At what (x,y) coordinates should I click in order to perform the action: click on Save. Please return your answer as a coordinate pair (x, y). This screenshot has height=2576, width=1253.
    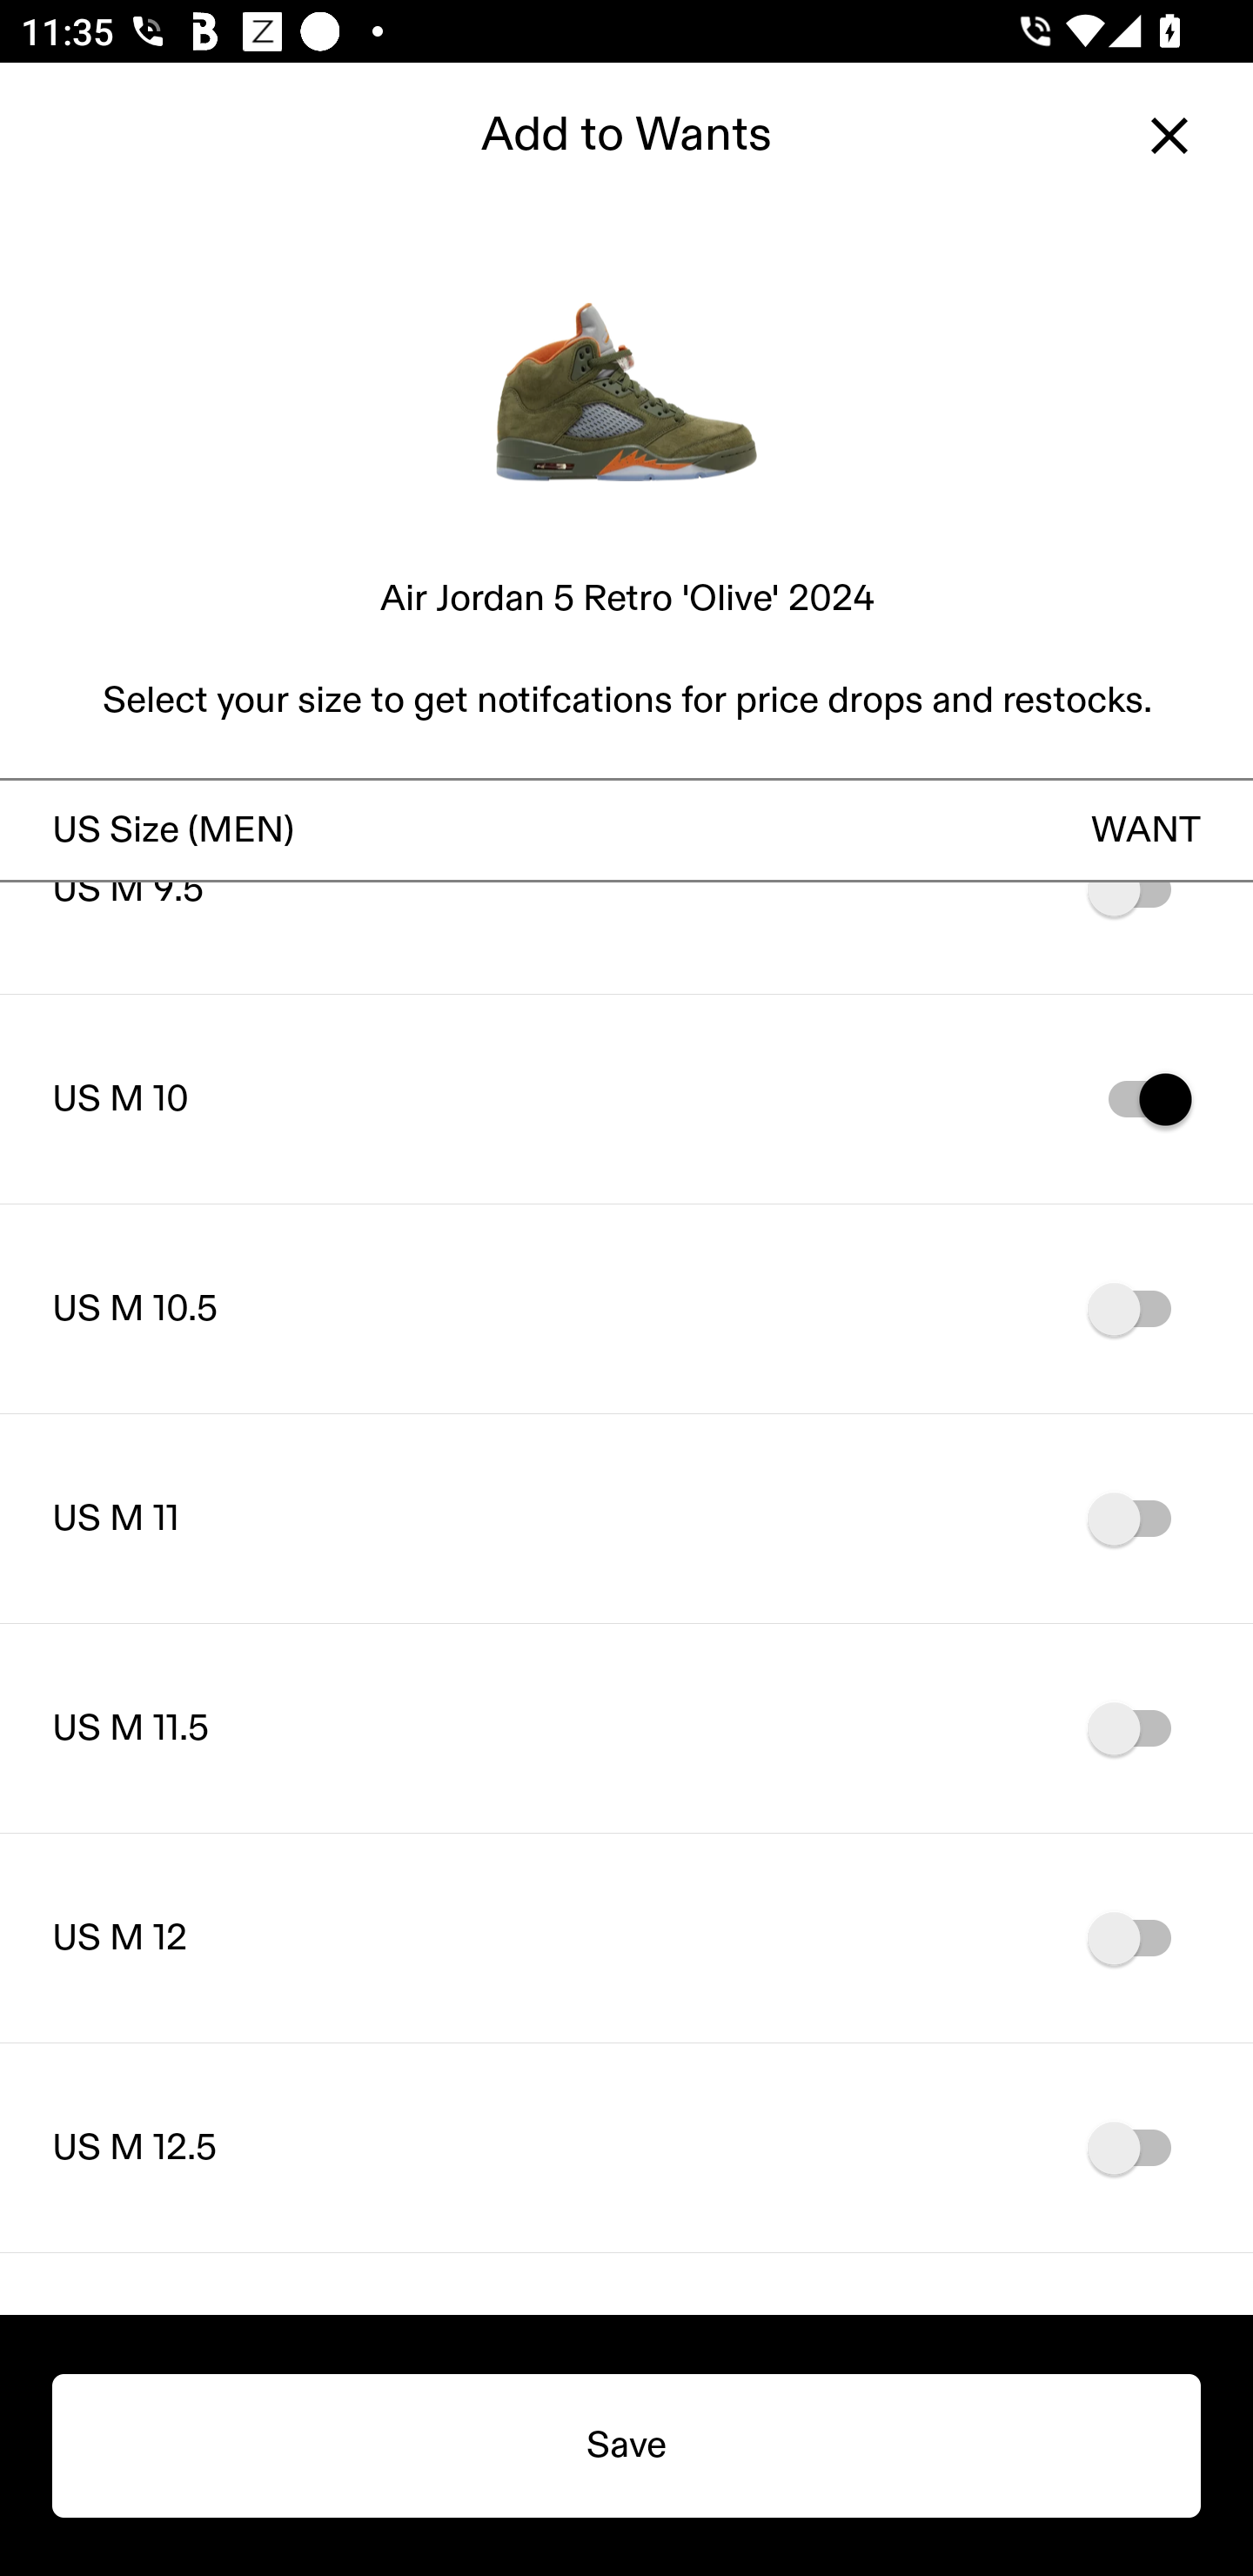
    Looking at the image, I should click on (626, 2445).